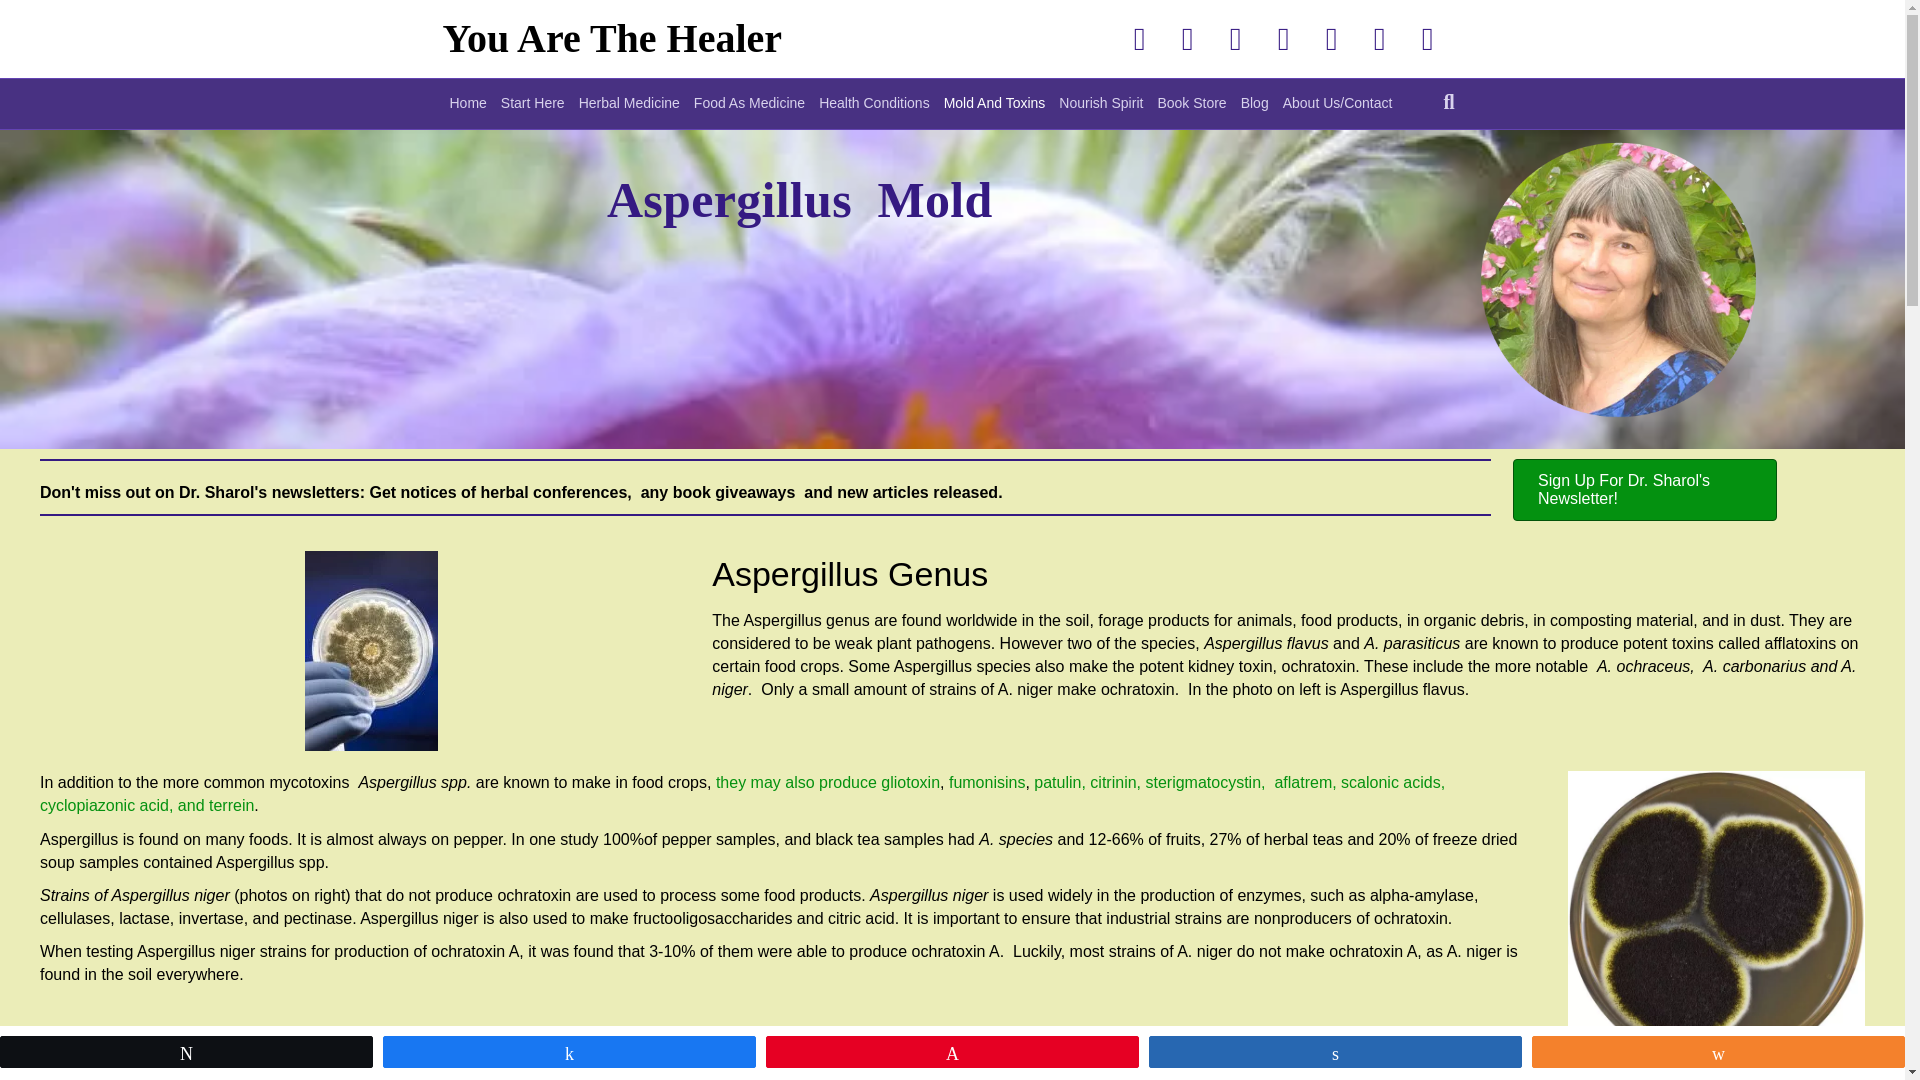  I want to click on Instagram, so click(1331, 38).